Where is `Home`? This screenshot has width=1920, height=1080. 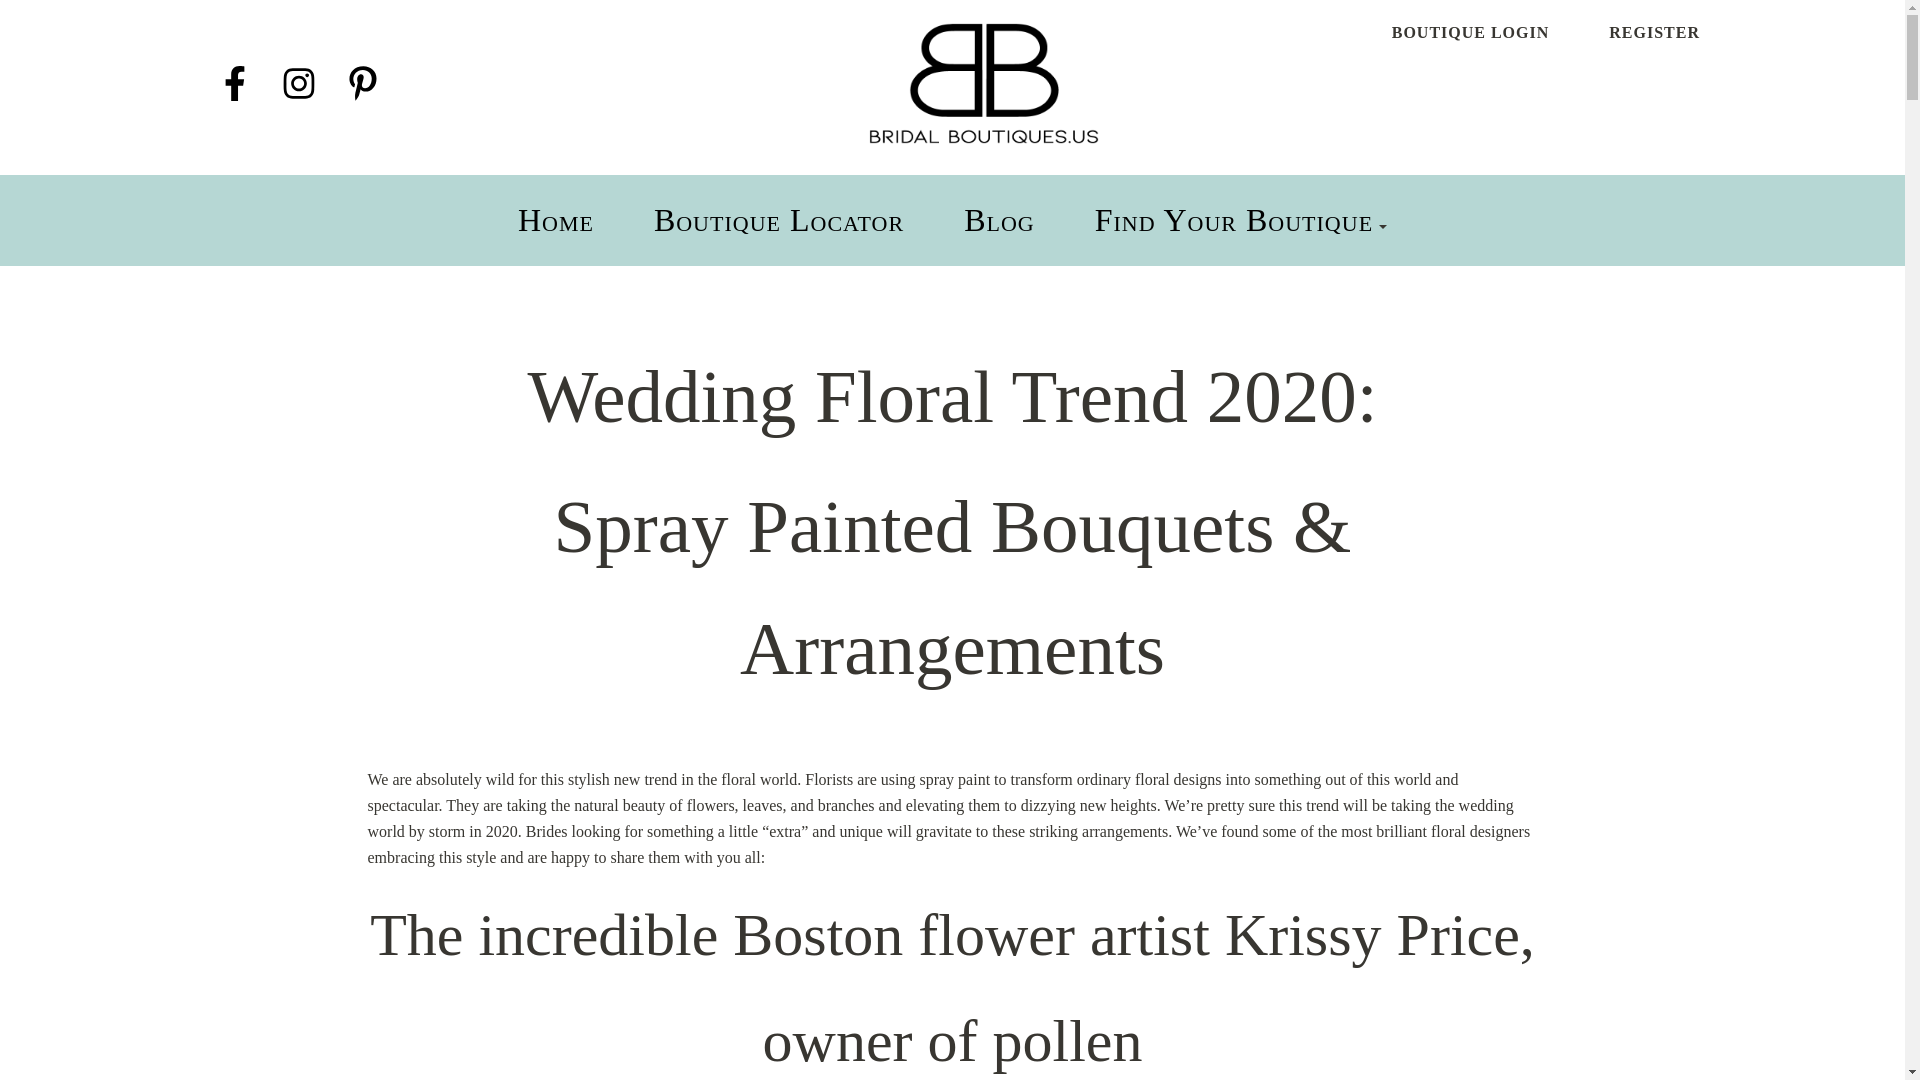 Home is located at coordinates (556, 219).